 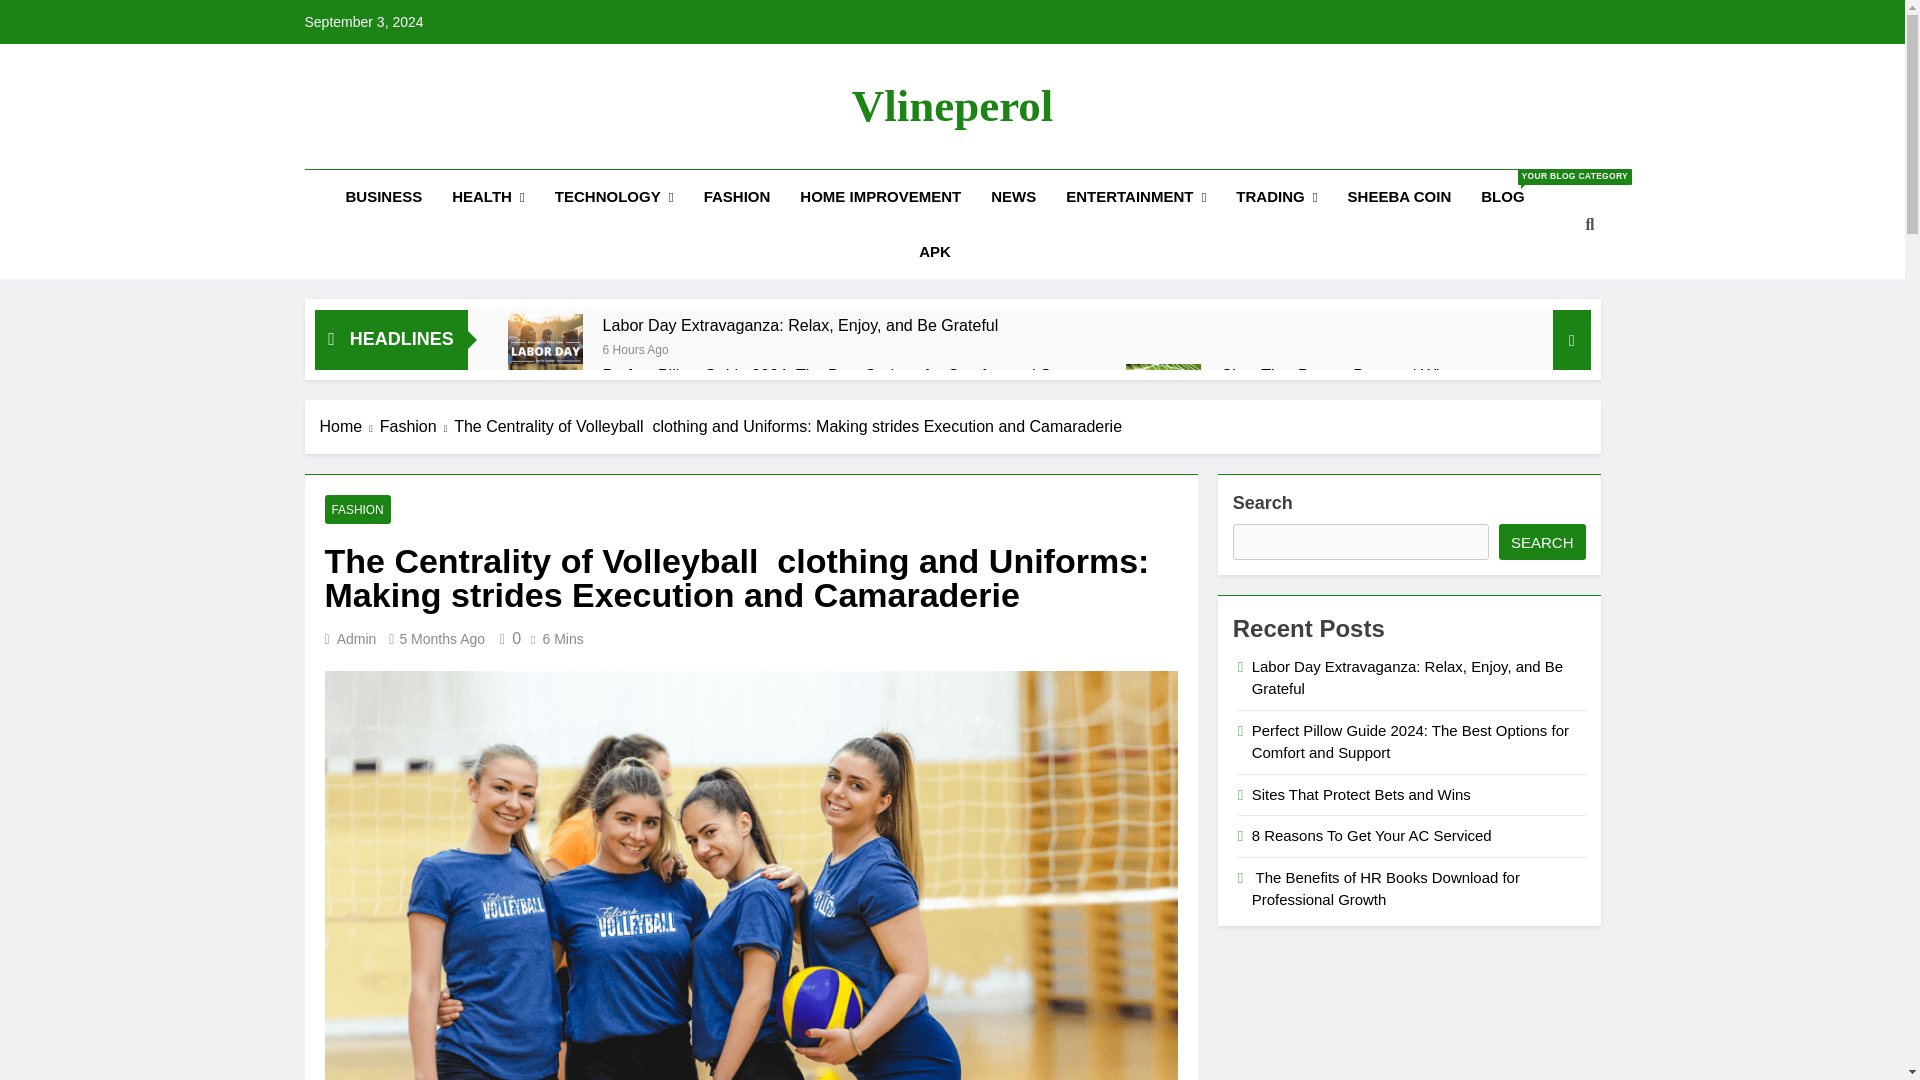 I want to click on Labor Day Extravaganza: Relax, Enjoy, and Be Grateful, so click(x=800, y=325).